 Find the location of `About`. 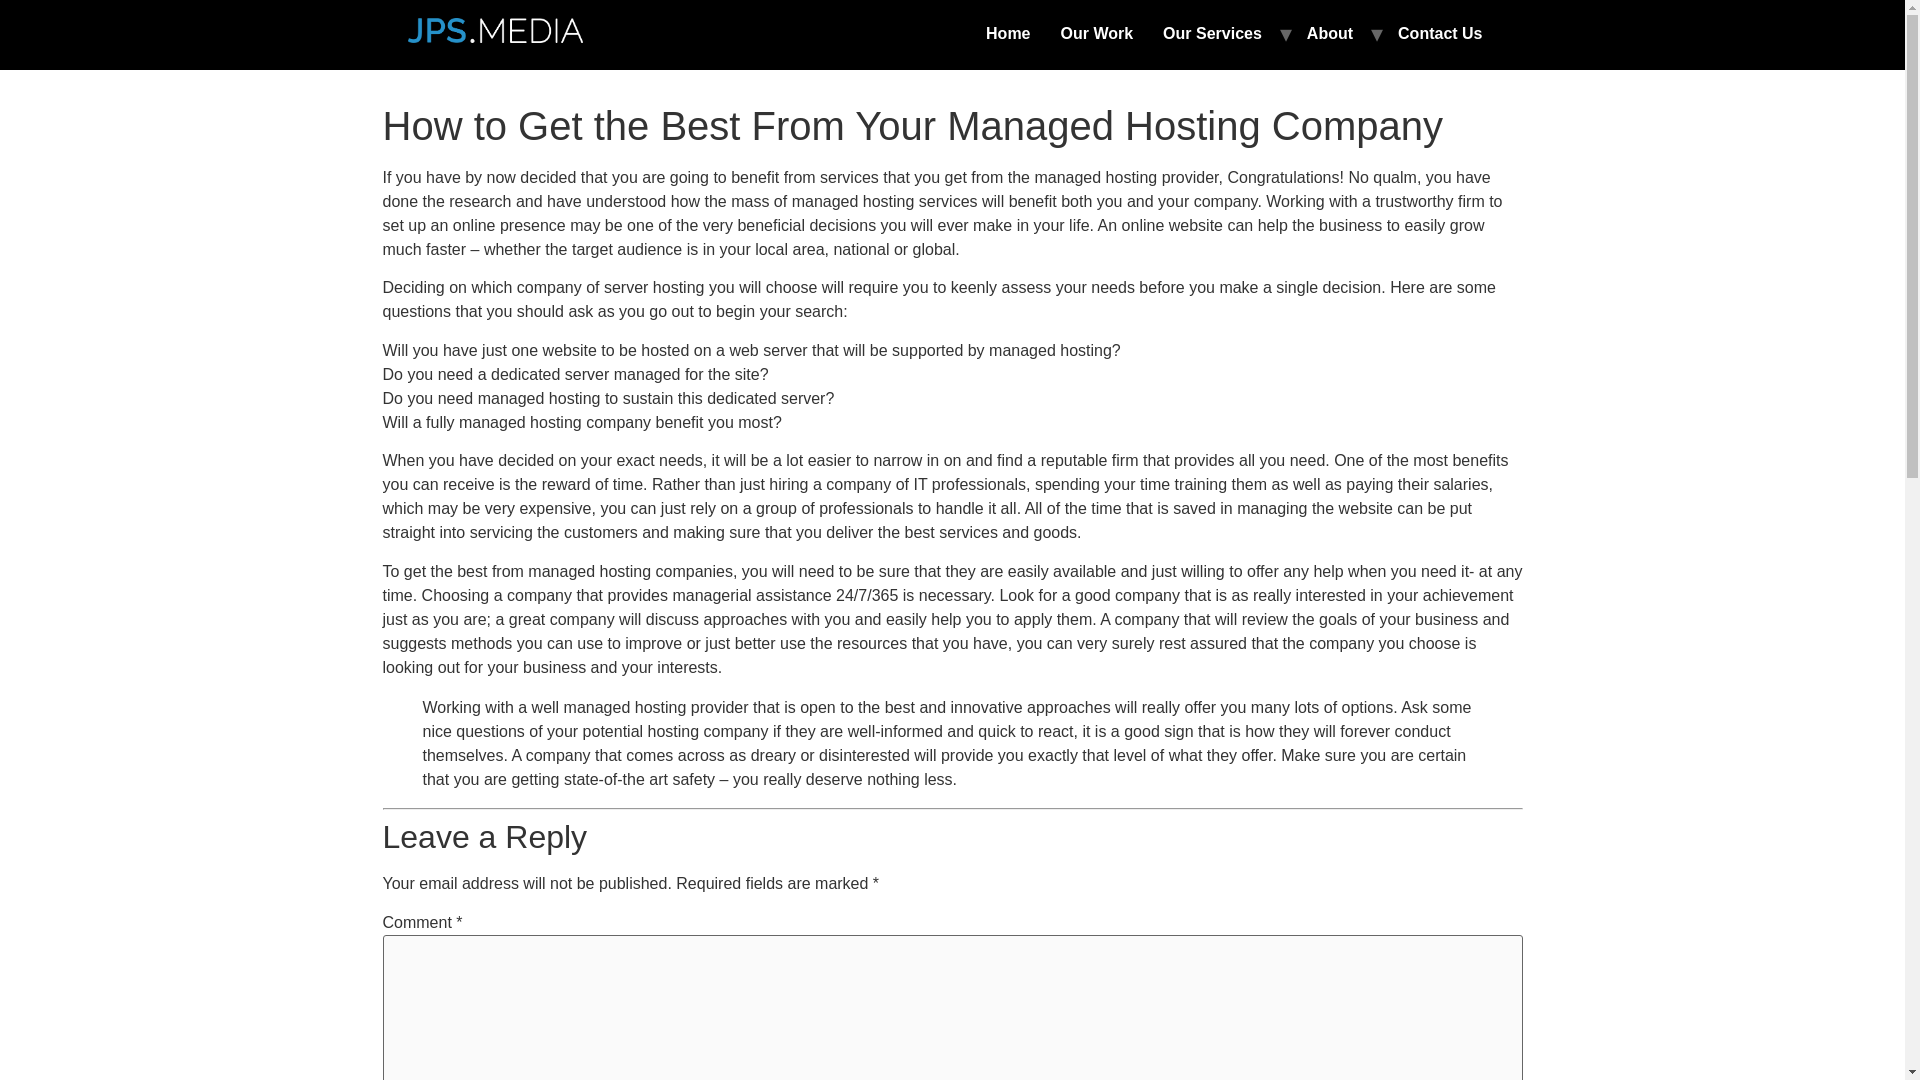

About is located at coordinates (1330, 34).